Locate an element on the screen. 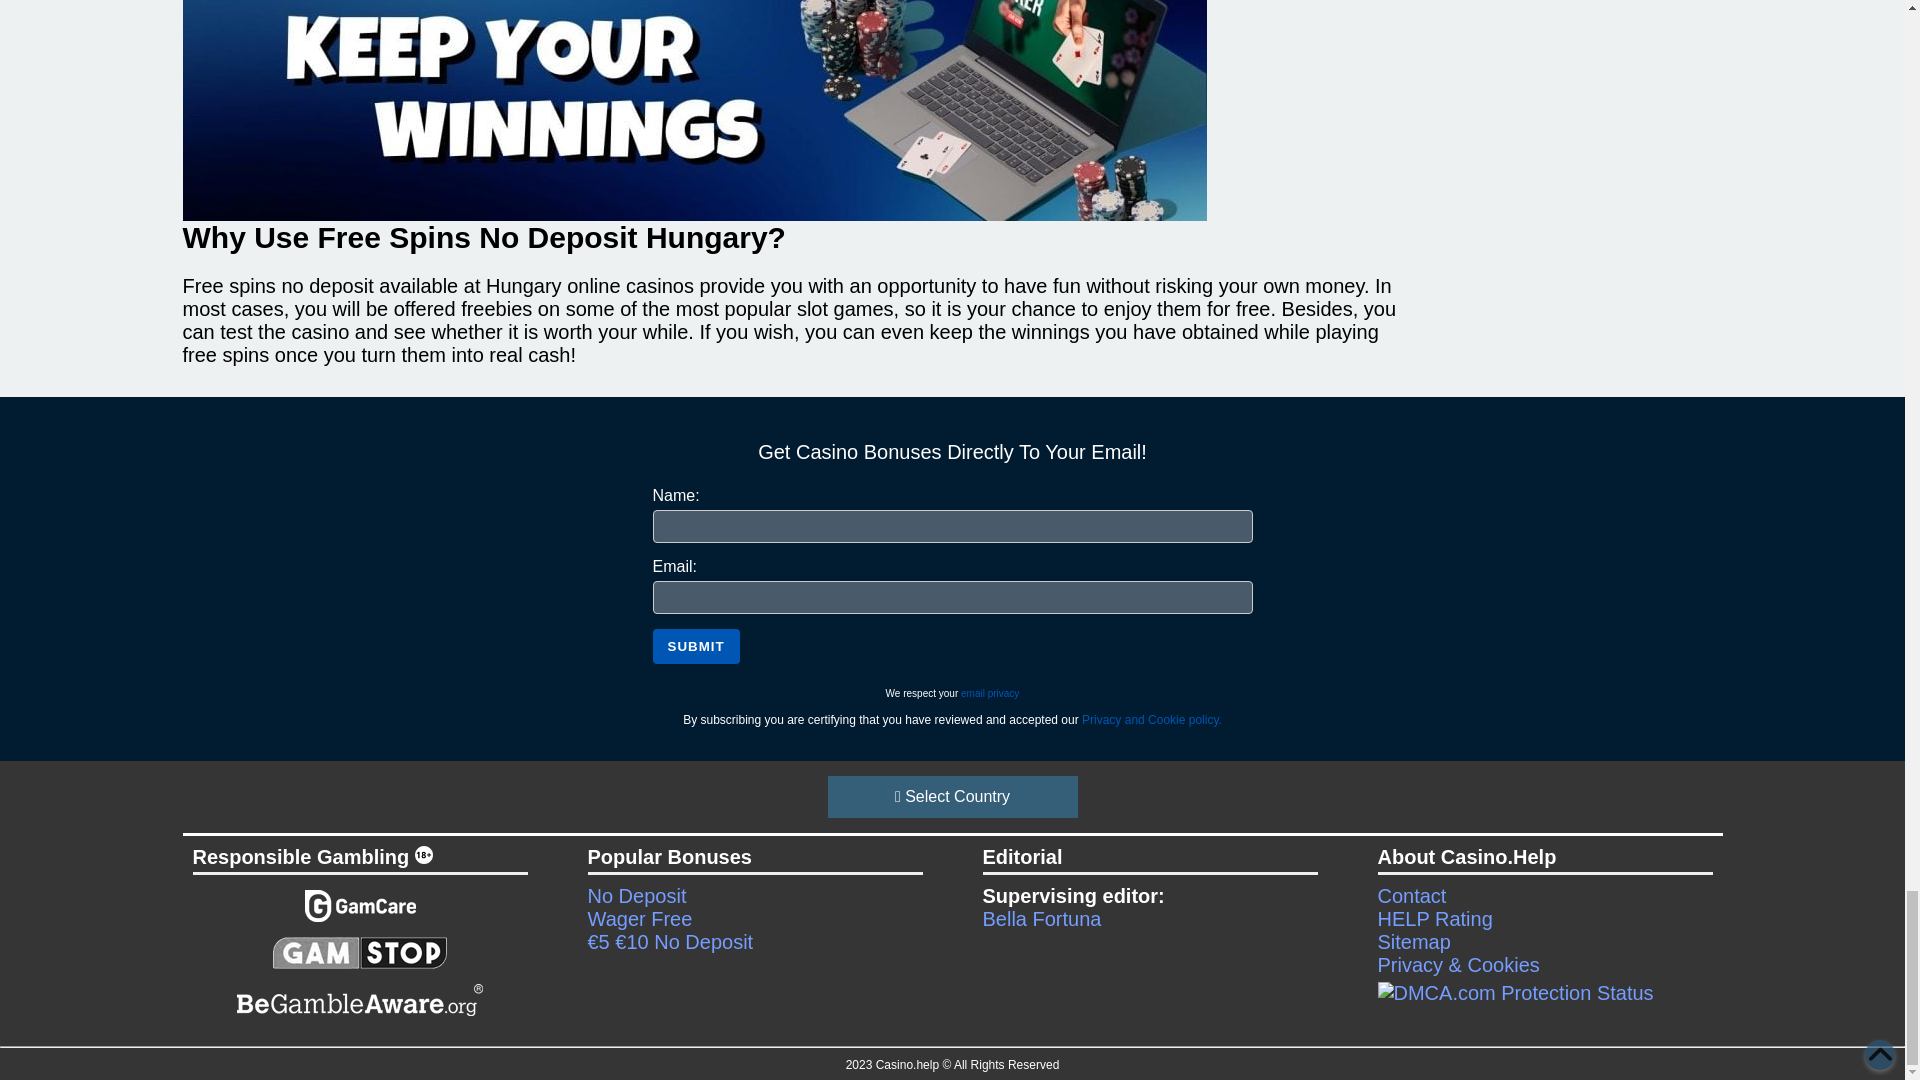 Image resolution: width=1920 pixels, height=1080 pixels. Submit is located at coordinates (696, 646).